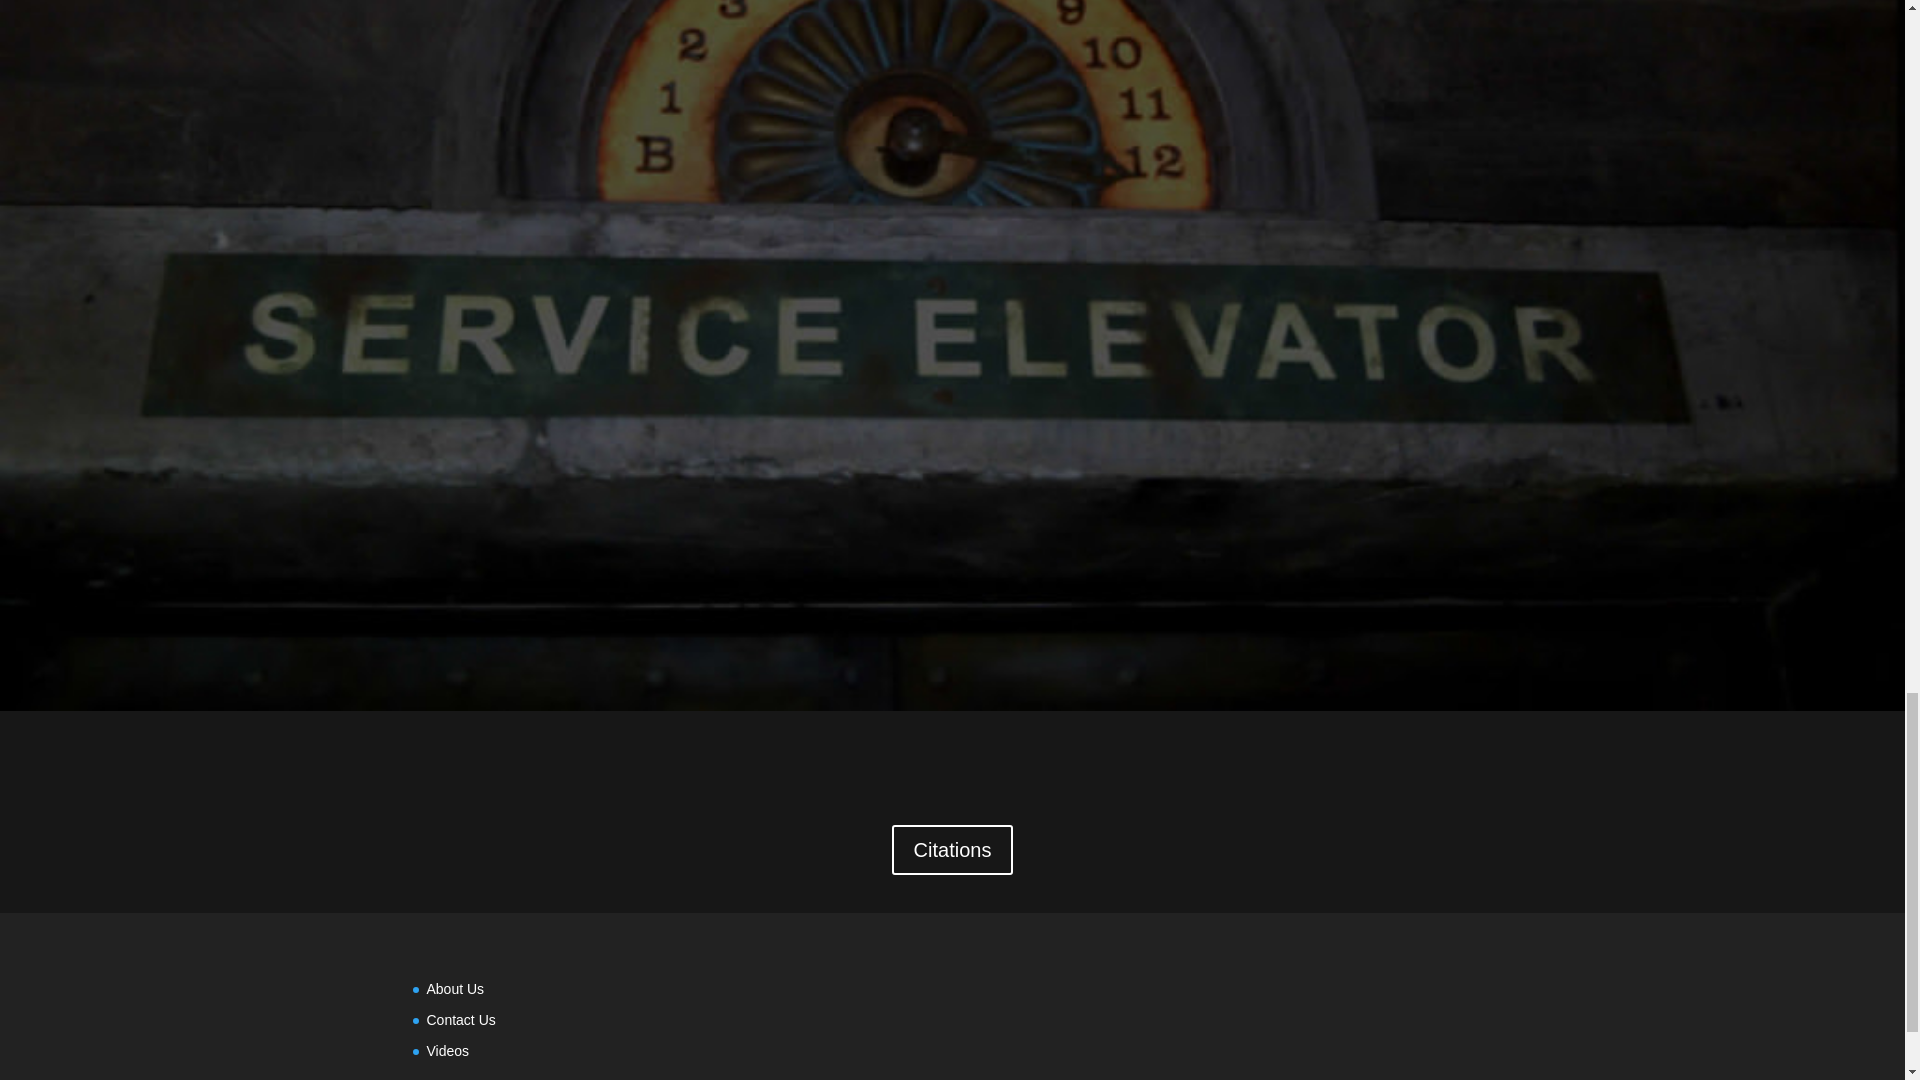  Describe the element at coordinates (952, 850) in the screenshot. I see `Citations` at that location.